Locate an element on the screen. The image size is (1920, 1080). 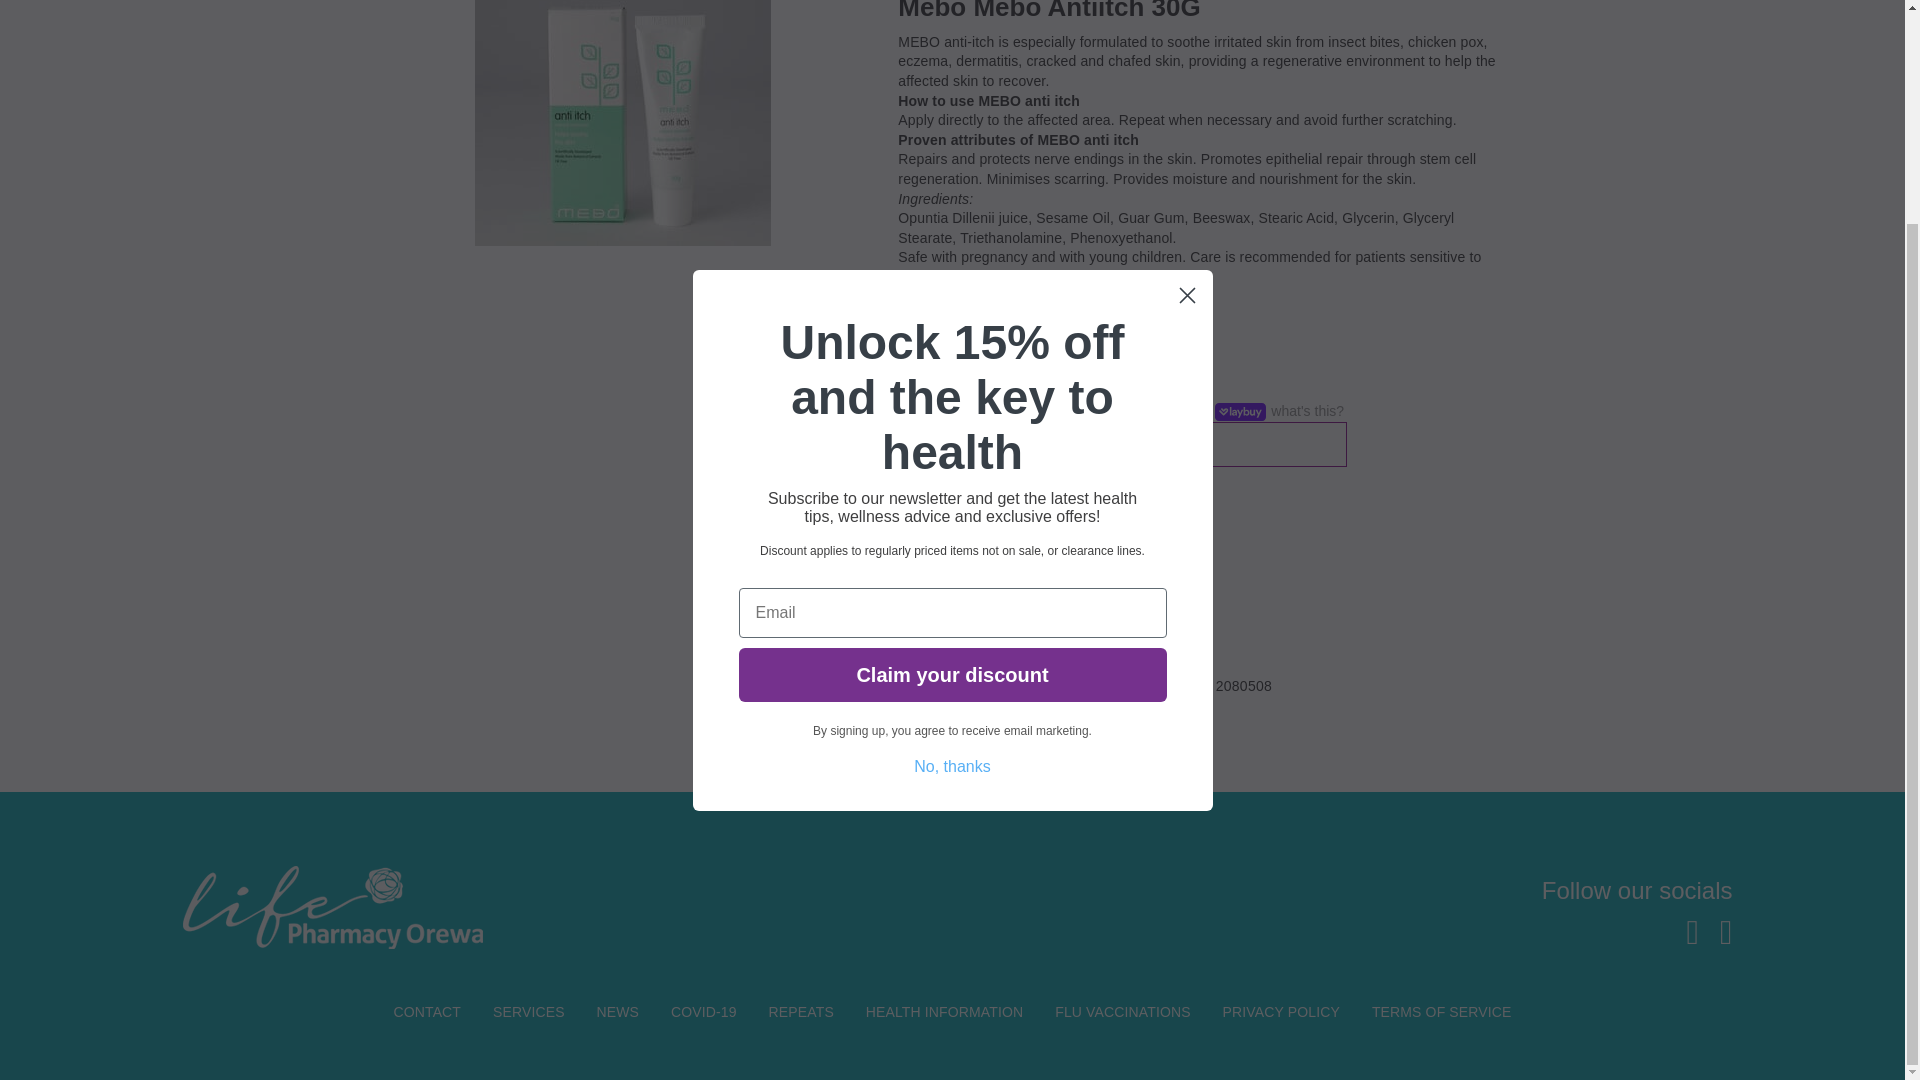
Share is located at coordinates (964, 648).